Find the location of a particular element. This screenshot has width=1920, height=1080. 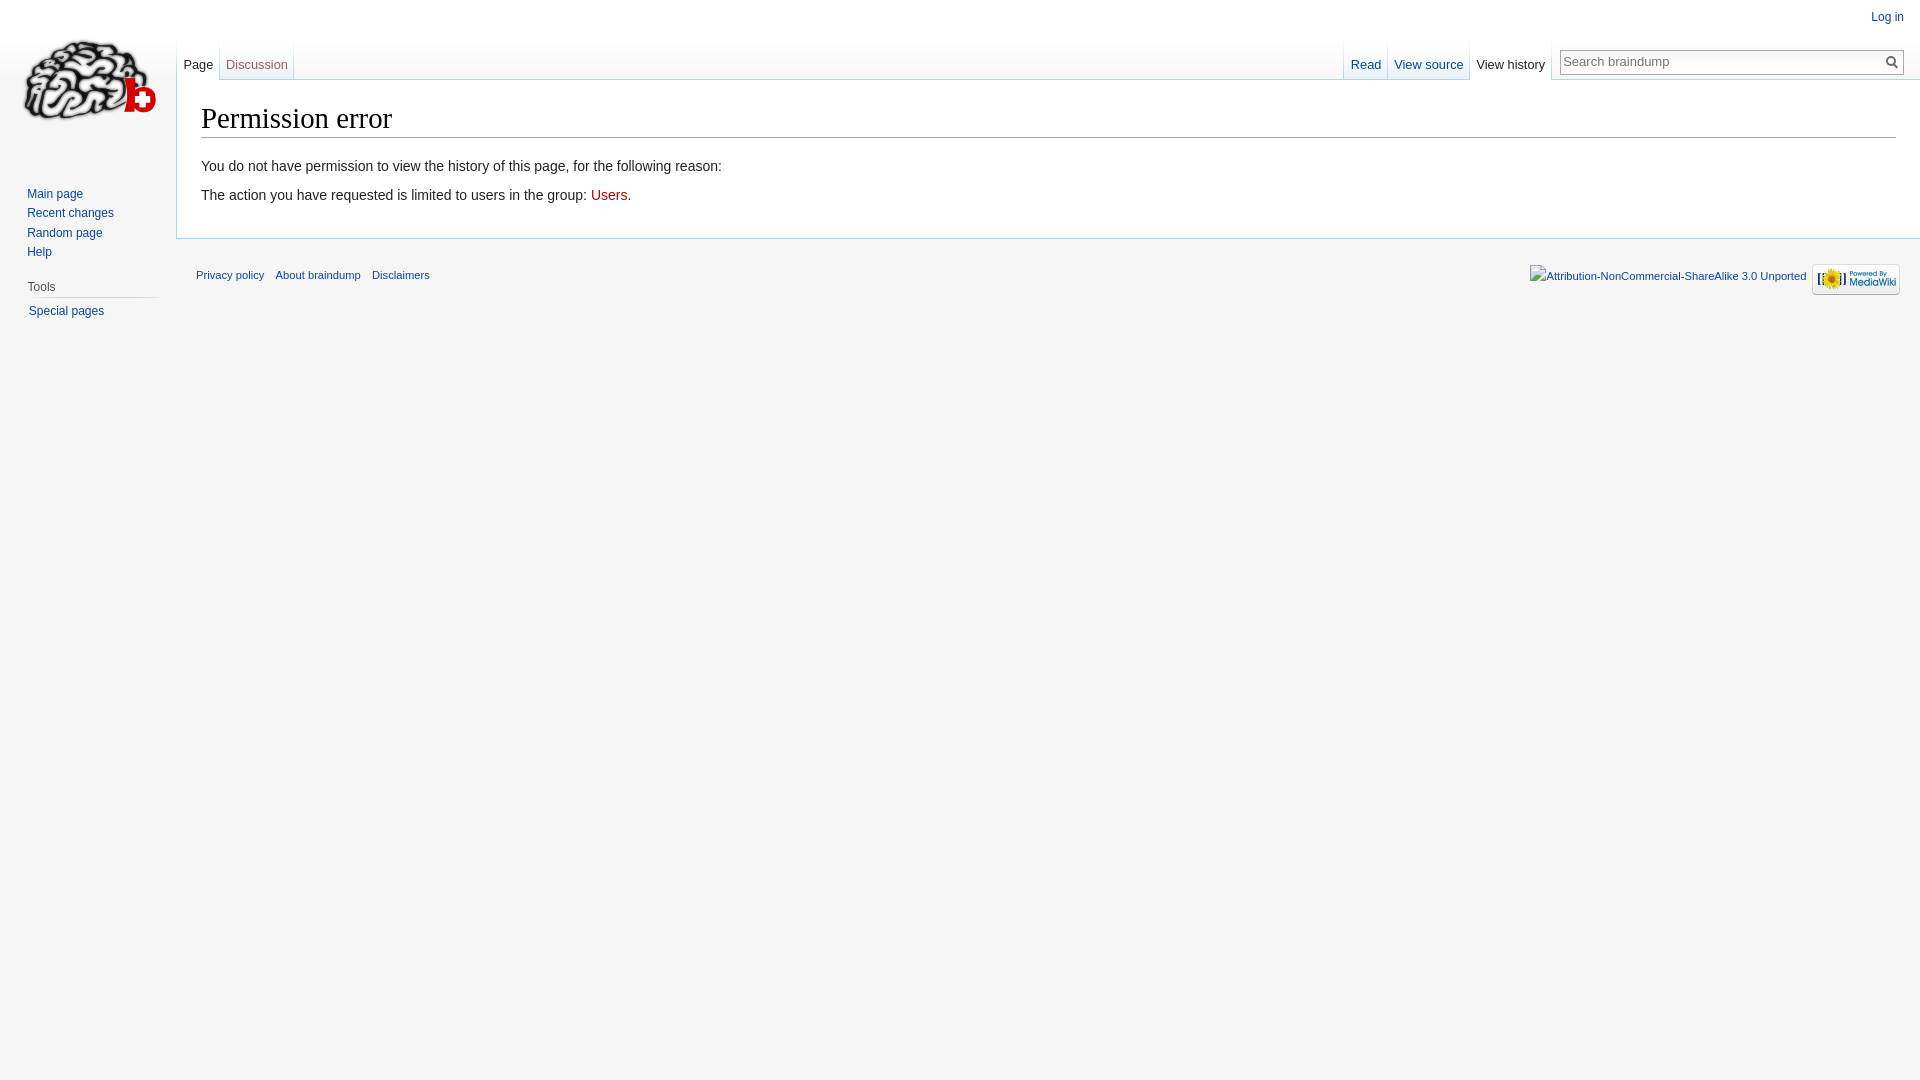

Random page is located at coordinates (64, 233).